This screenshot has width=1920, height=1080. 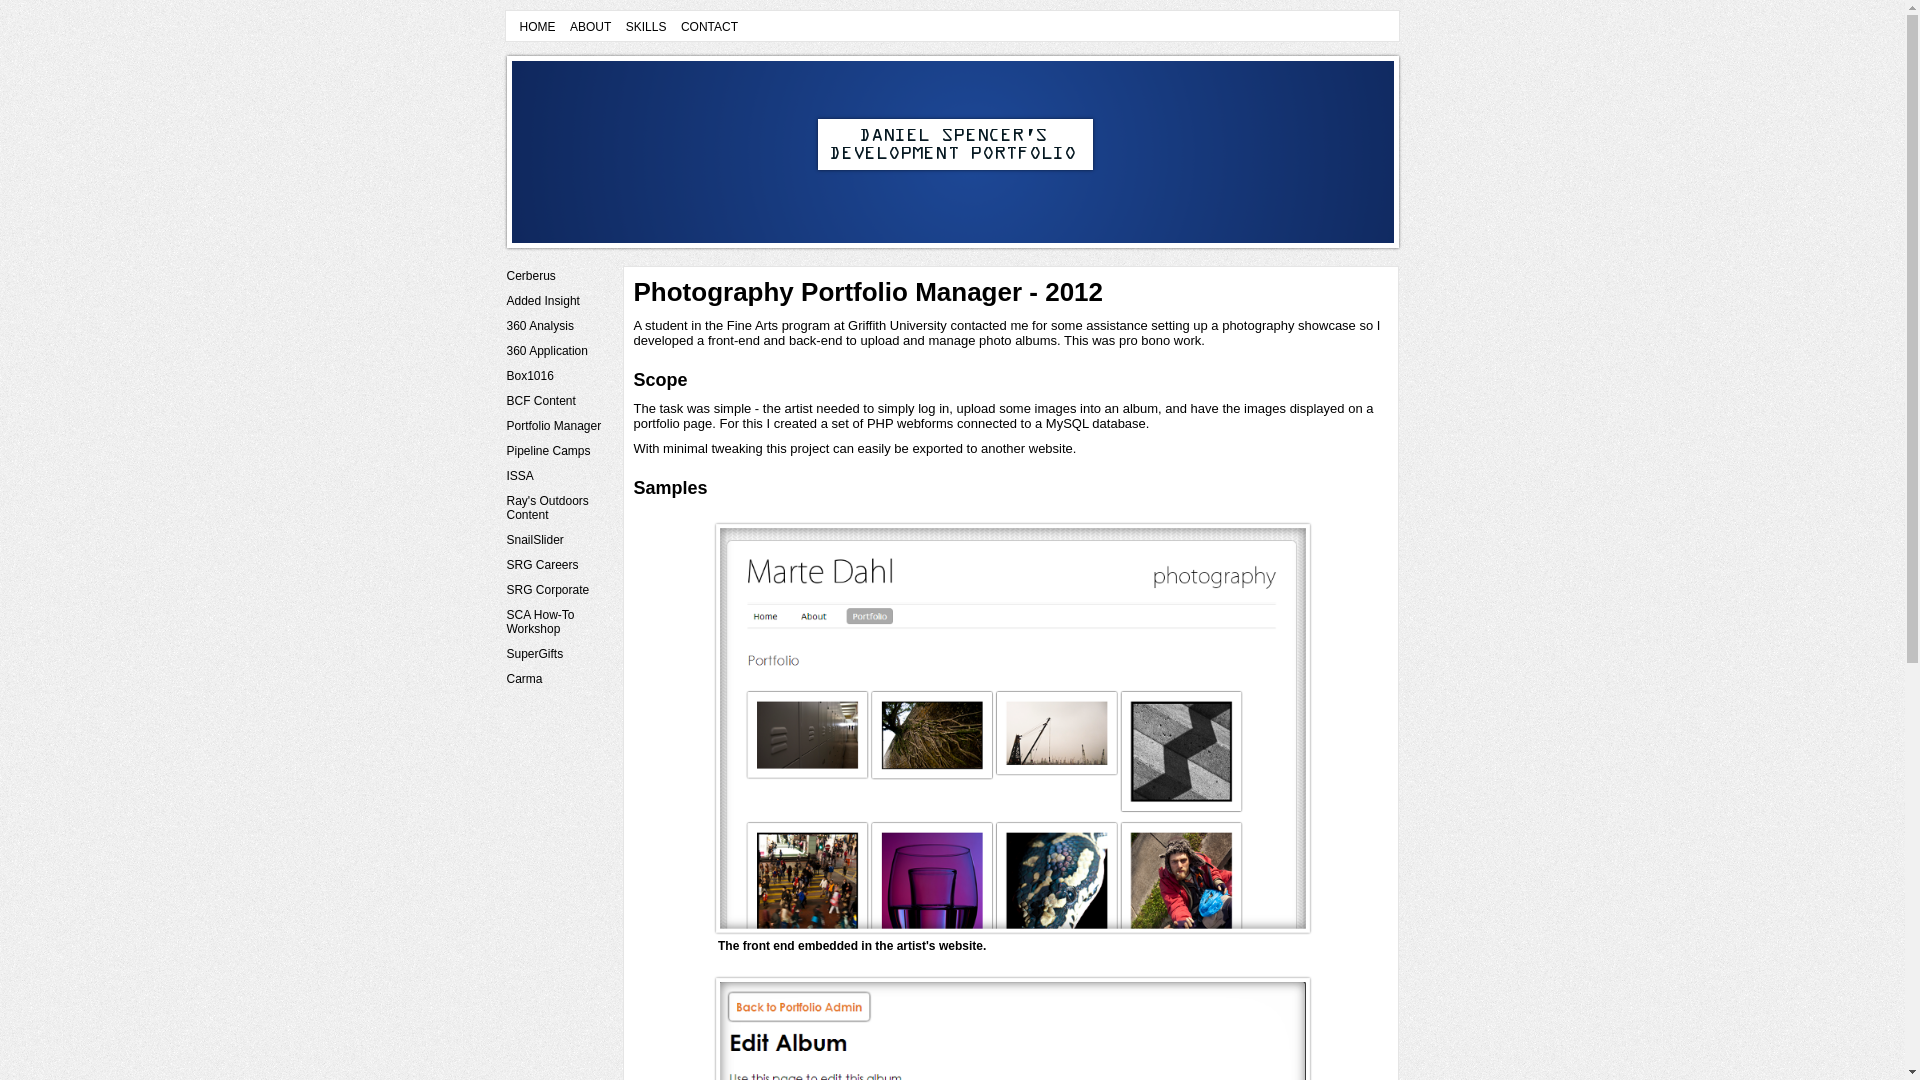 What do you see at coordinates (562, 590) in the screenshot?
I see `SRG Corporate` at bounding box center [562, 590].